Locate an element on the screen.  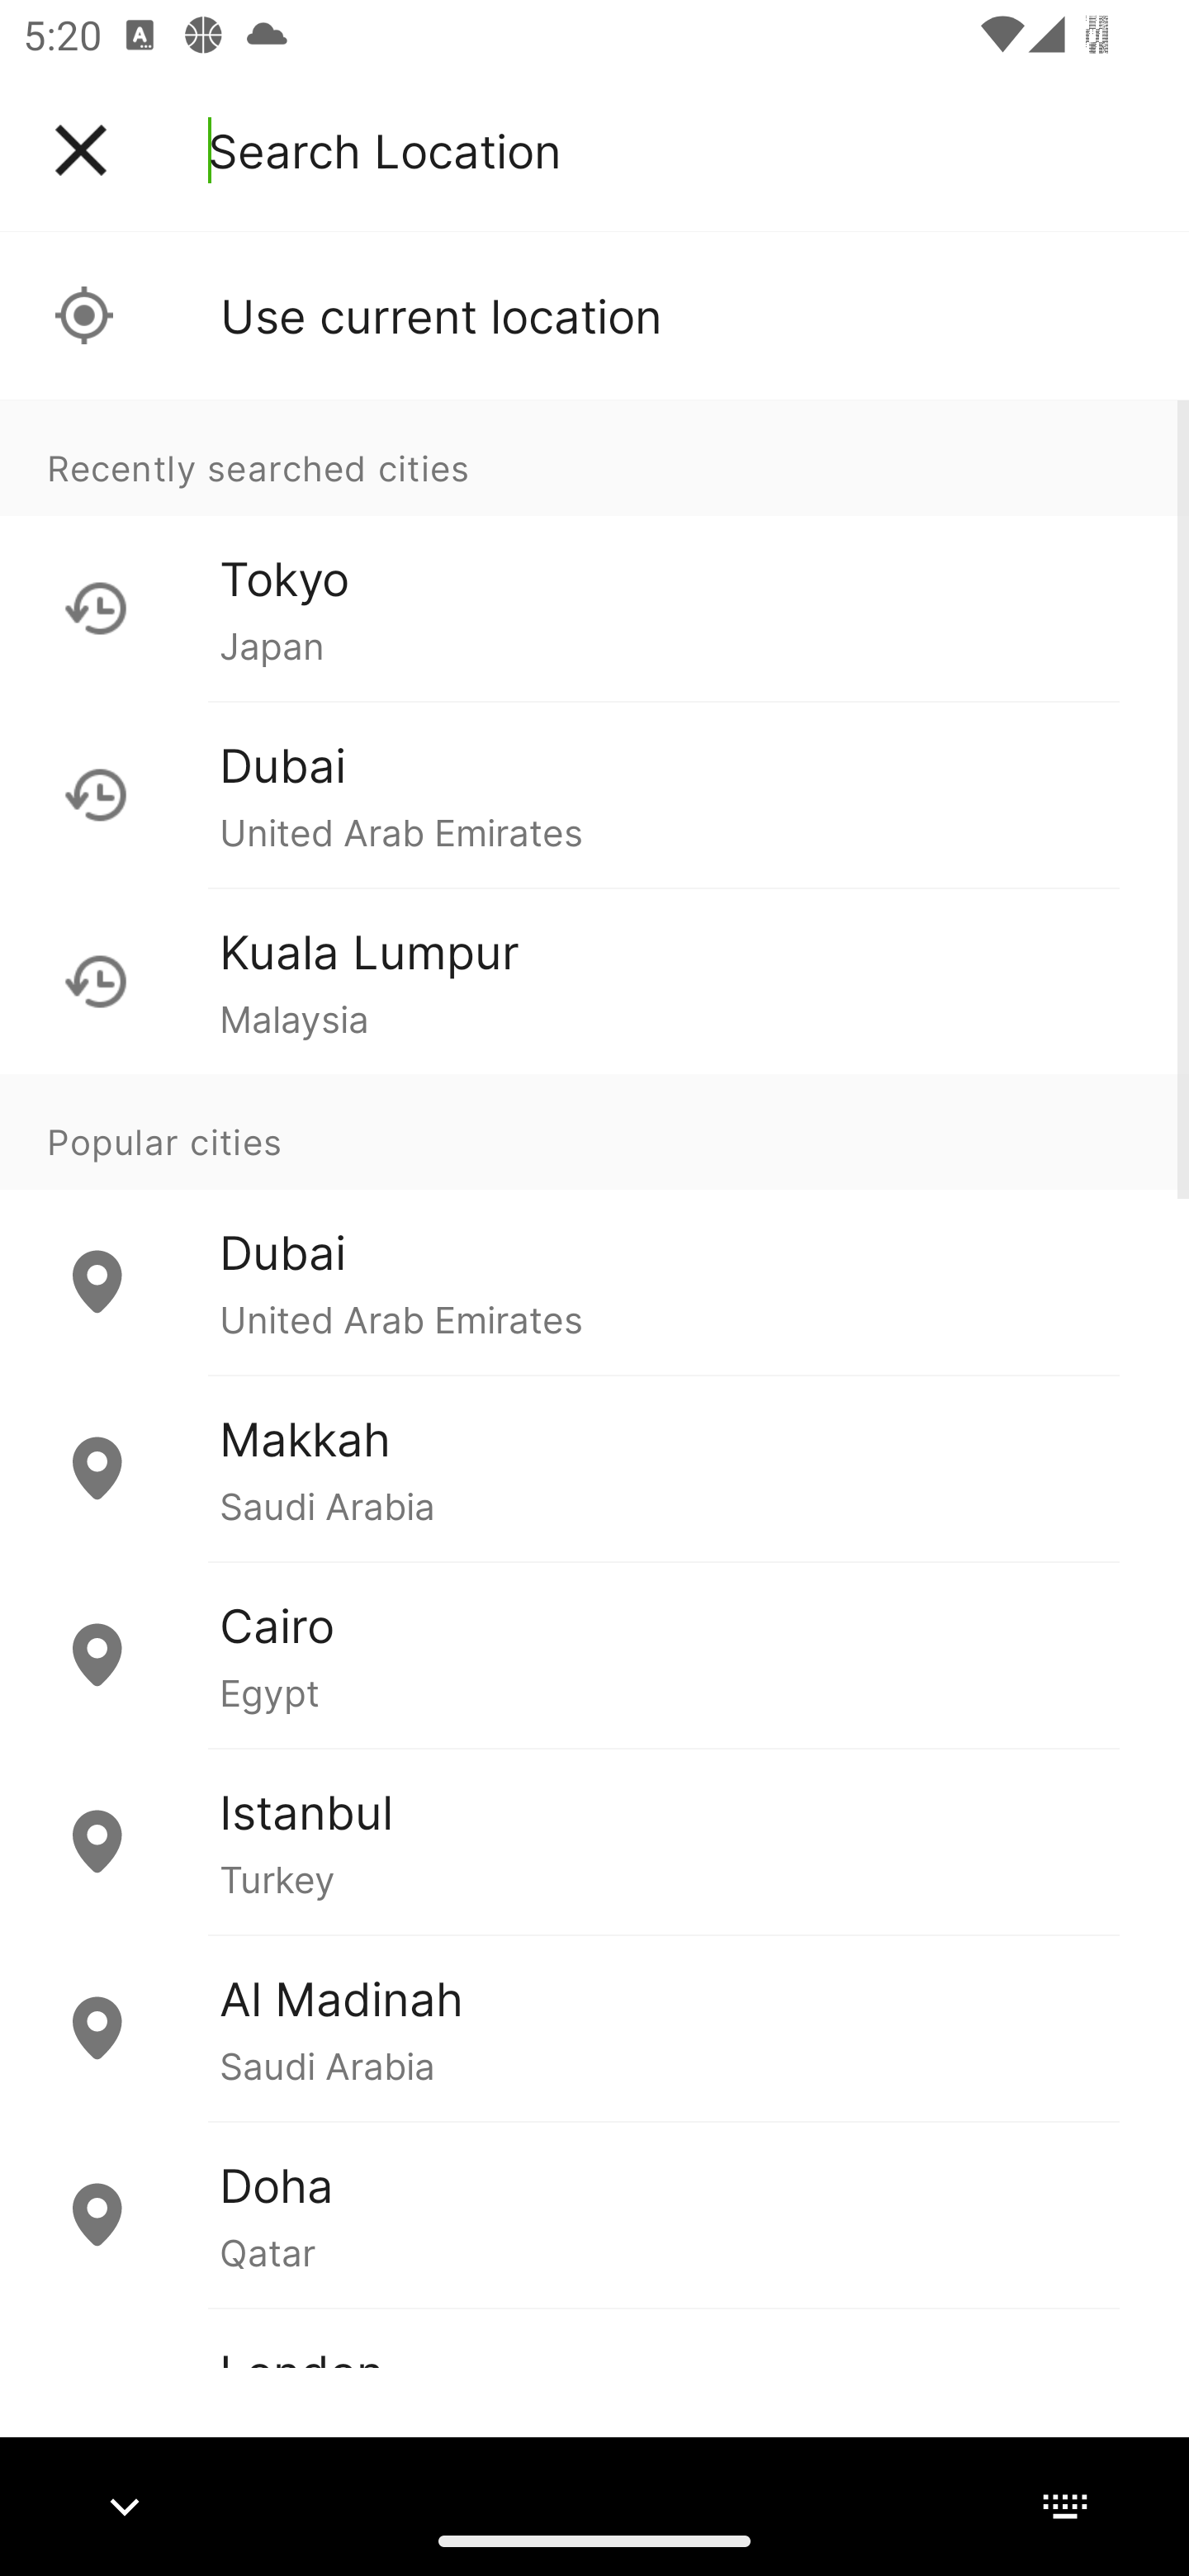
Istanbul Turkey is located at coordinates (594, 1841).